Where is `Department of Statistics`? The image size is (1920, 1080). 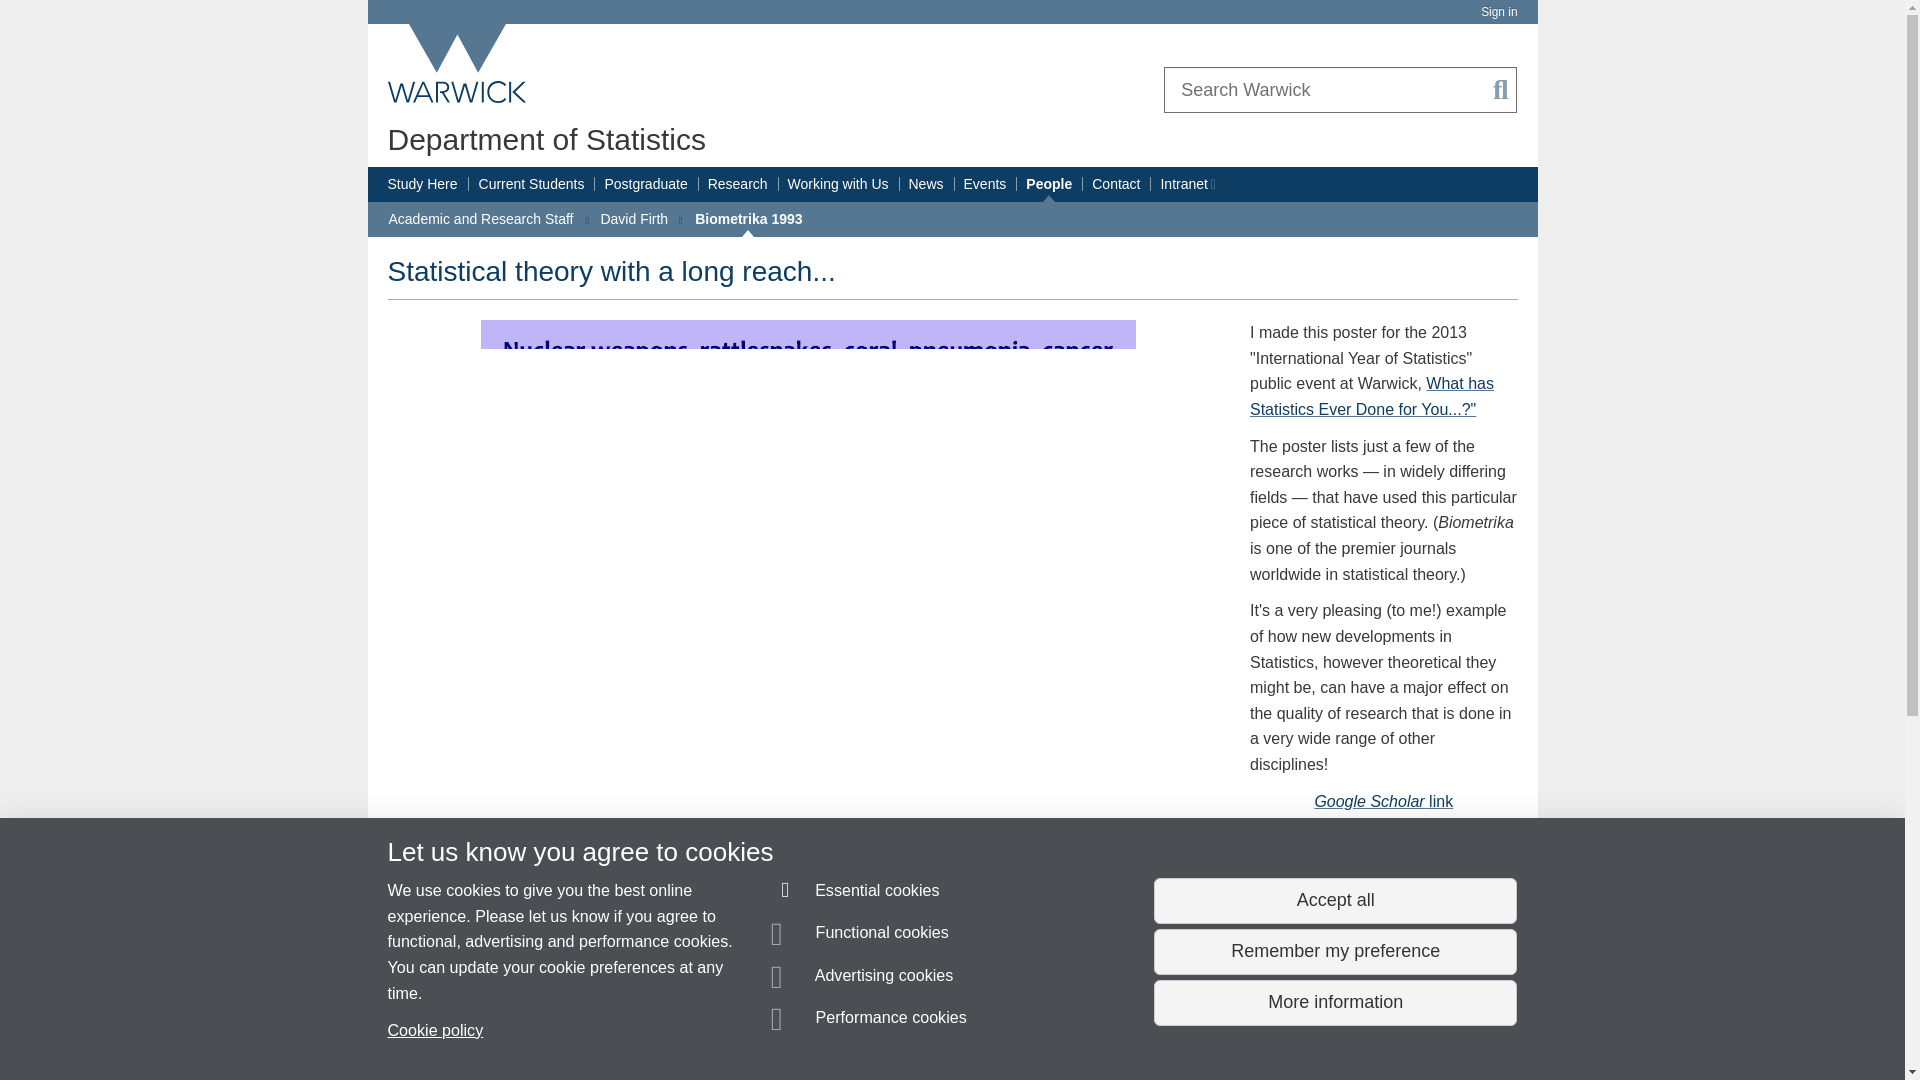
Department of Statistics is located at coordinates (546, 139).